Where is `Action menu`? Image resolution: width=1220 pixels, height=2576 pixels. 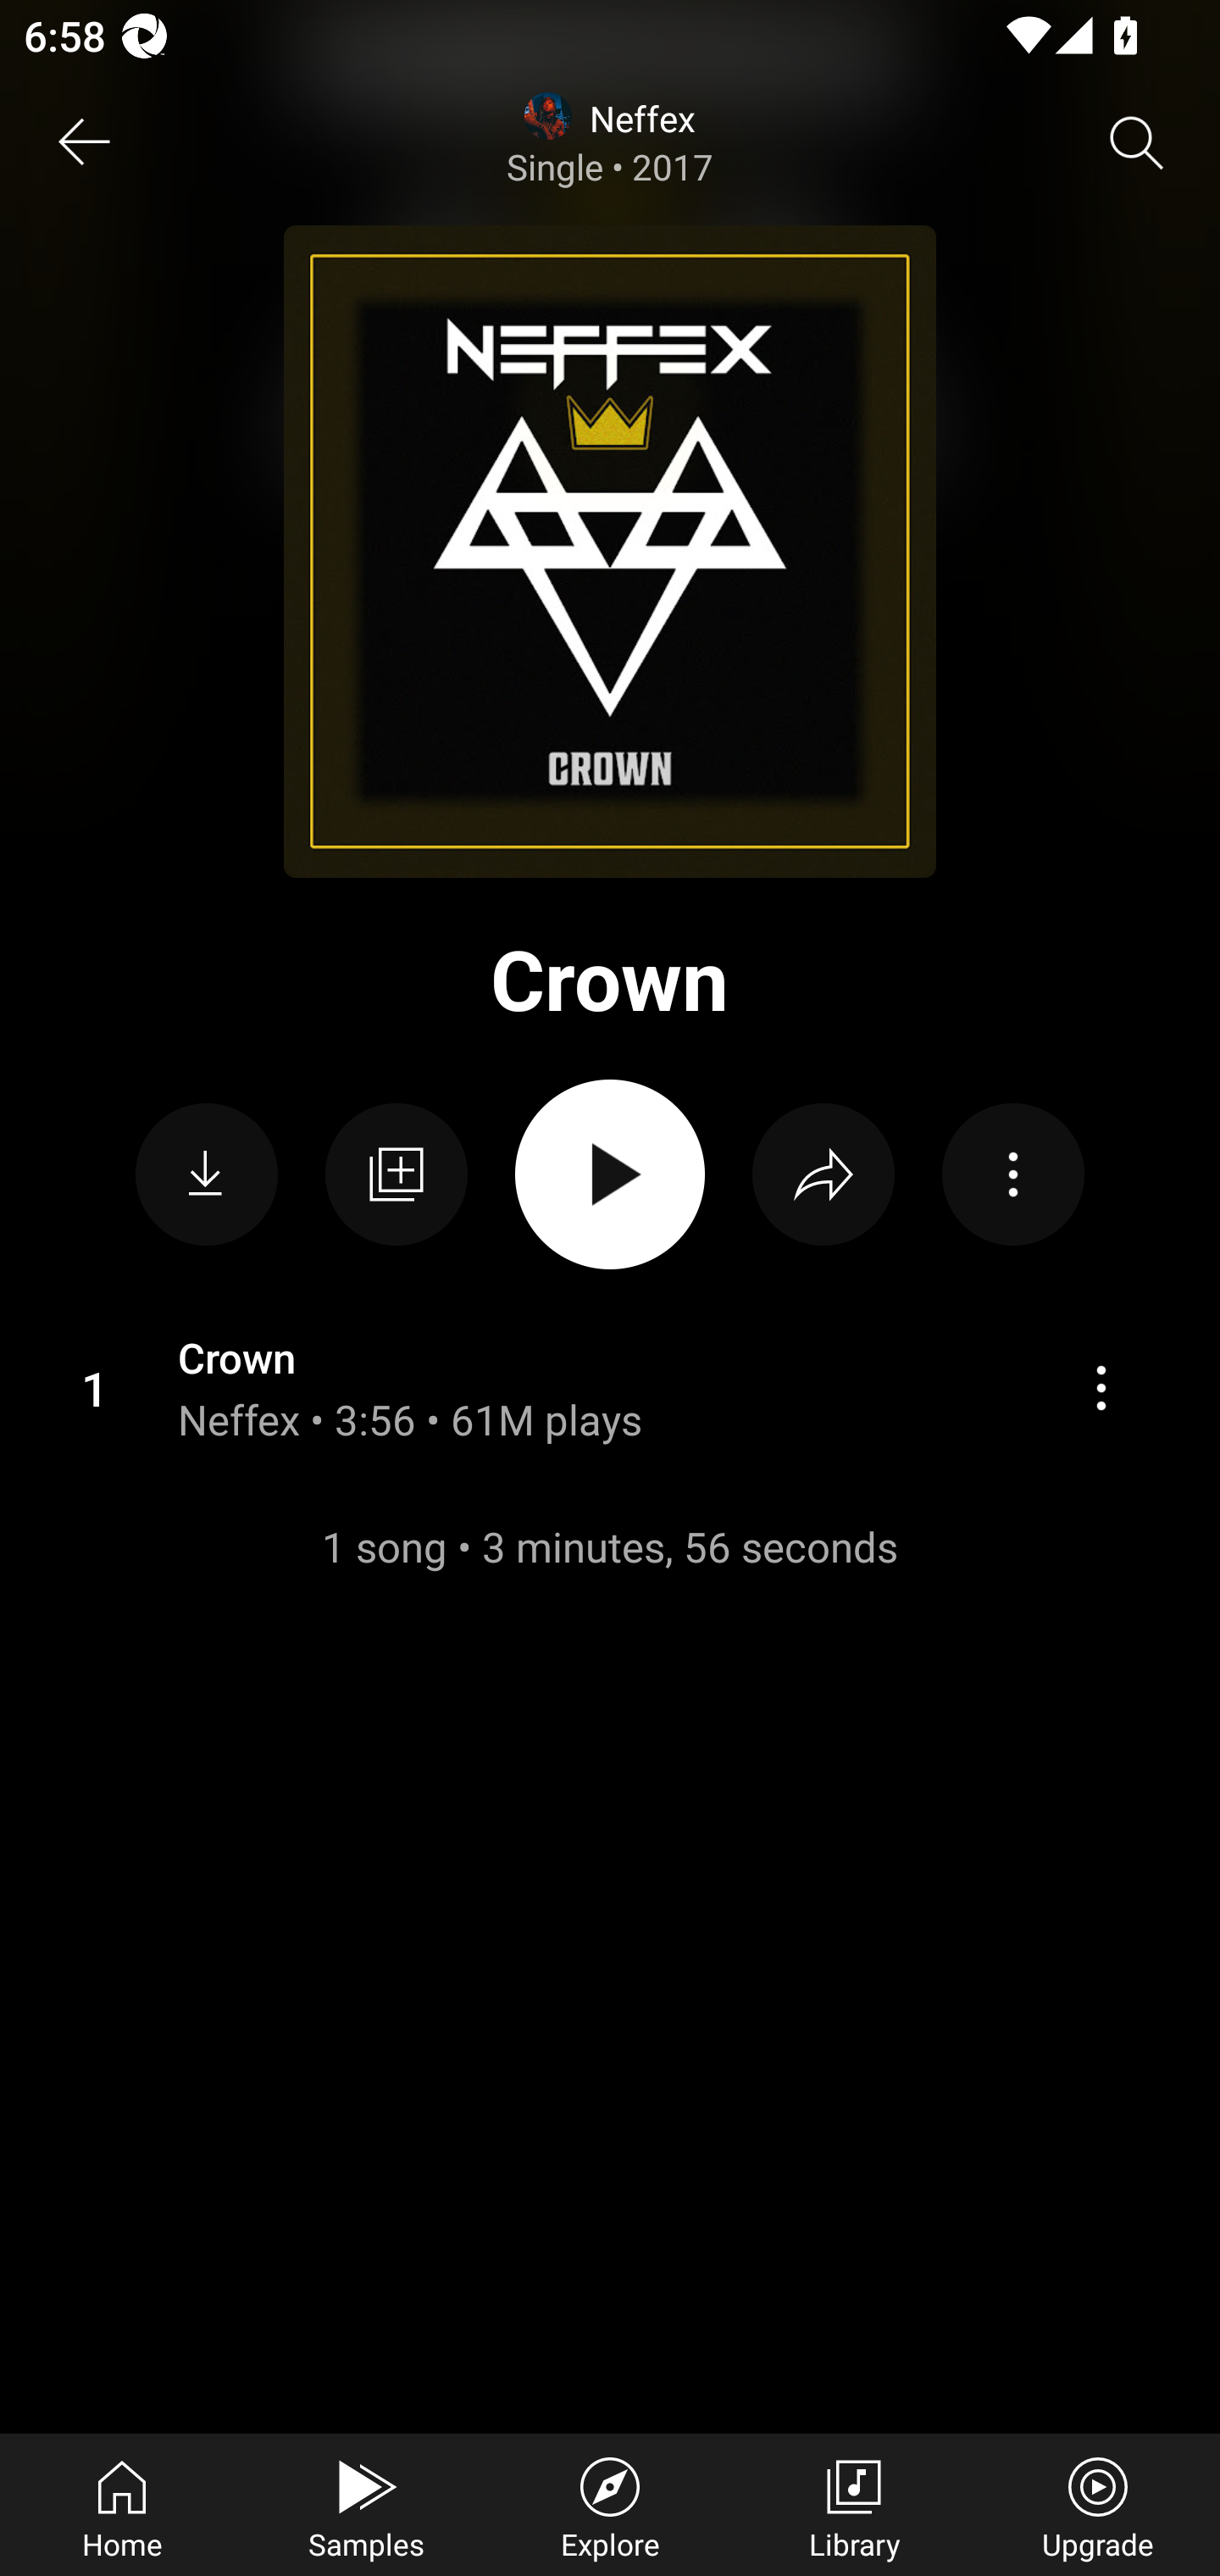 Action menu is located at coordinates (610, 1388).